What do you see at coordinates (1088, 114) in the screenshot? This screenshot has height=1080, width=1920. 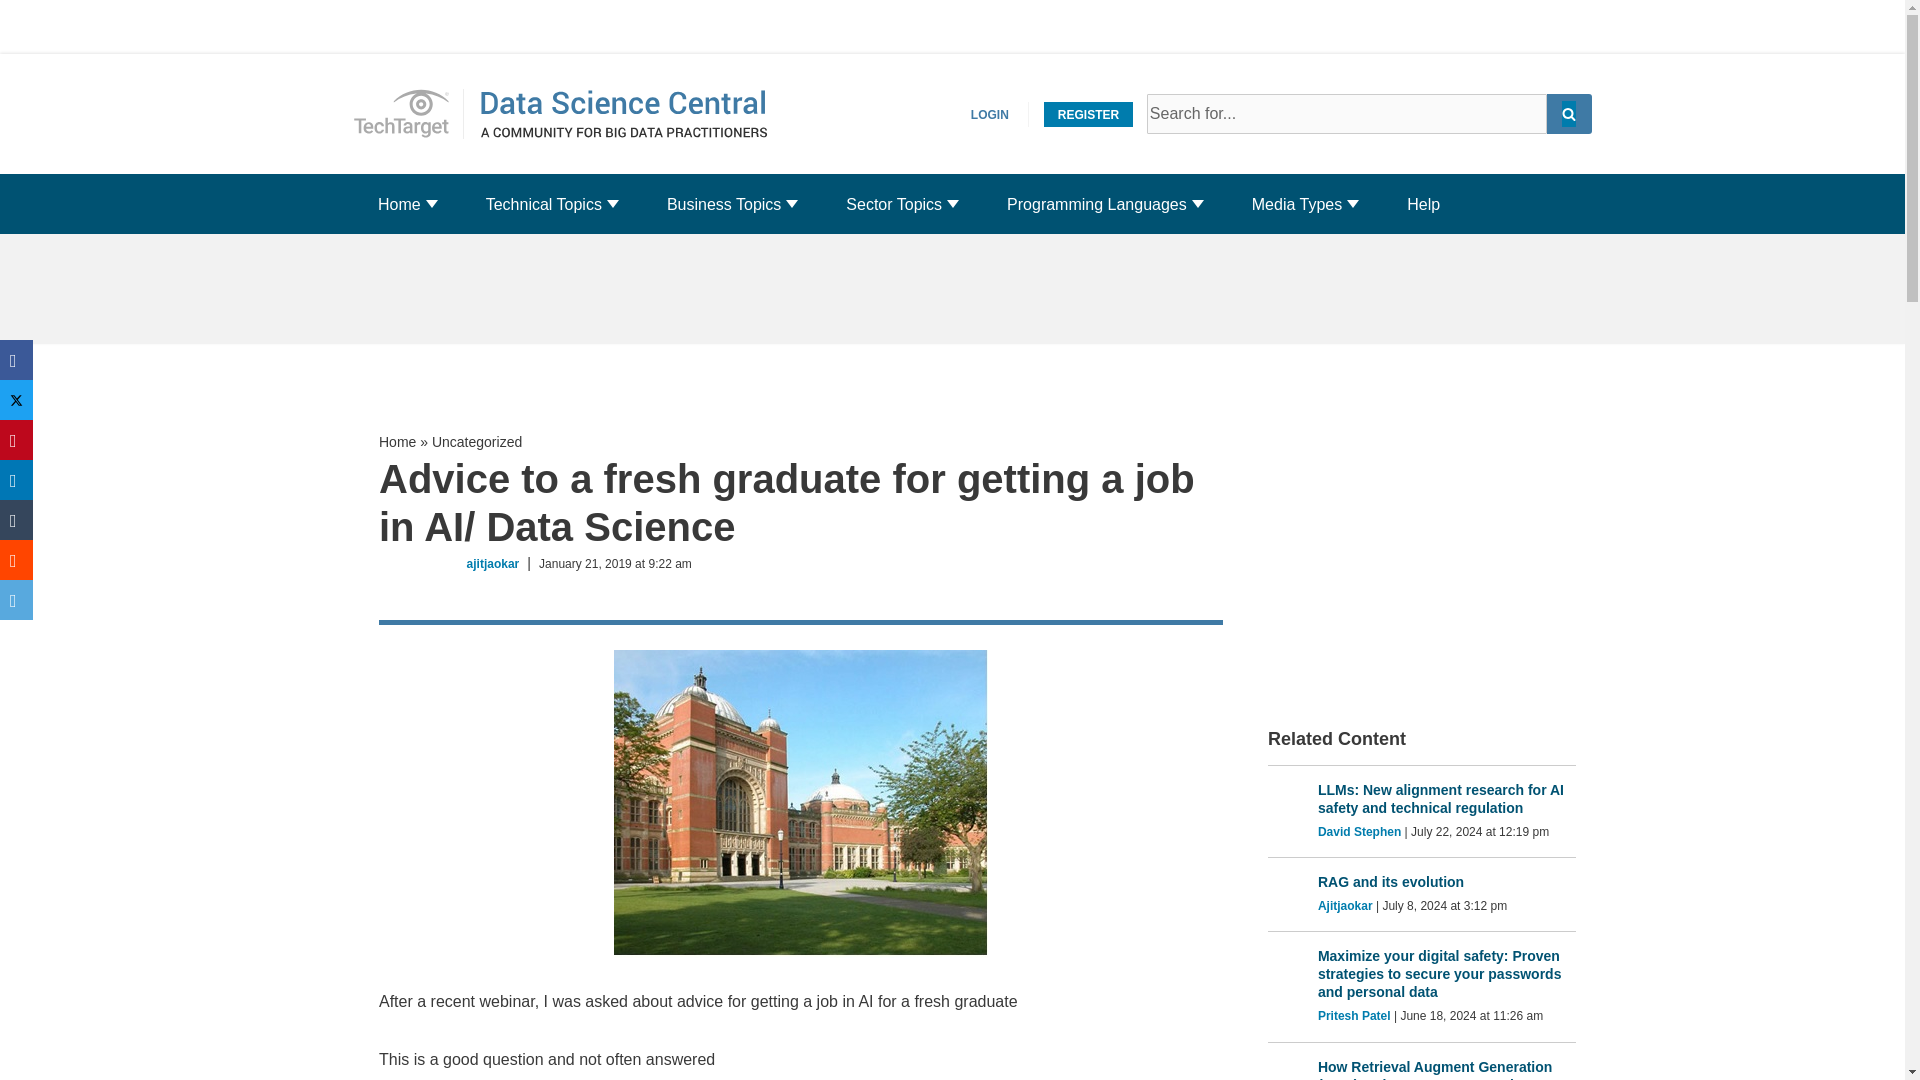 I see `REGISTER` at bounding box center [1088, 114].